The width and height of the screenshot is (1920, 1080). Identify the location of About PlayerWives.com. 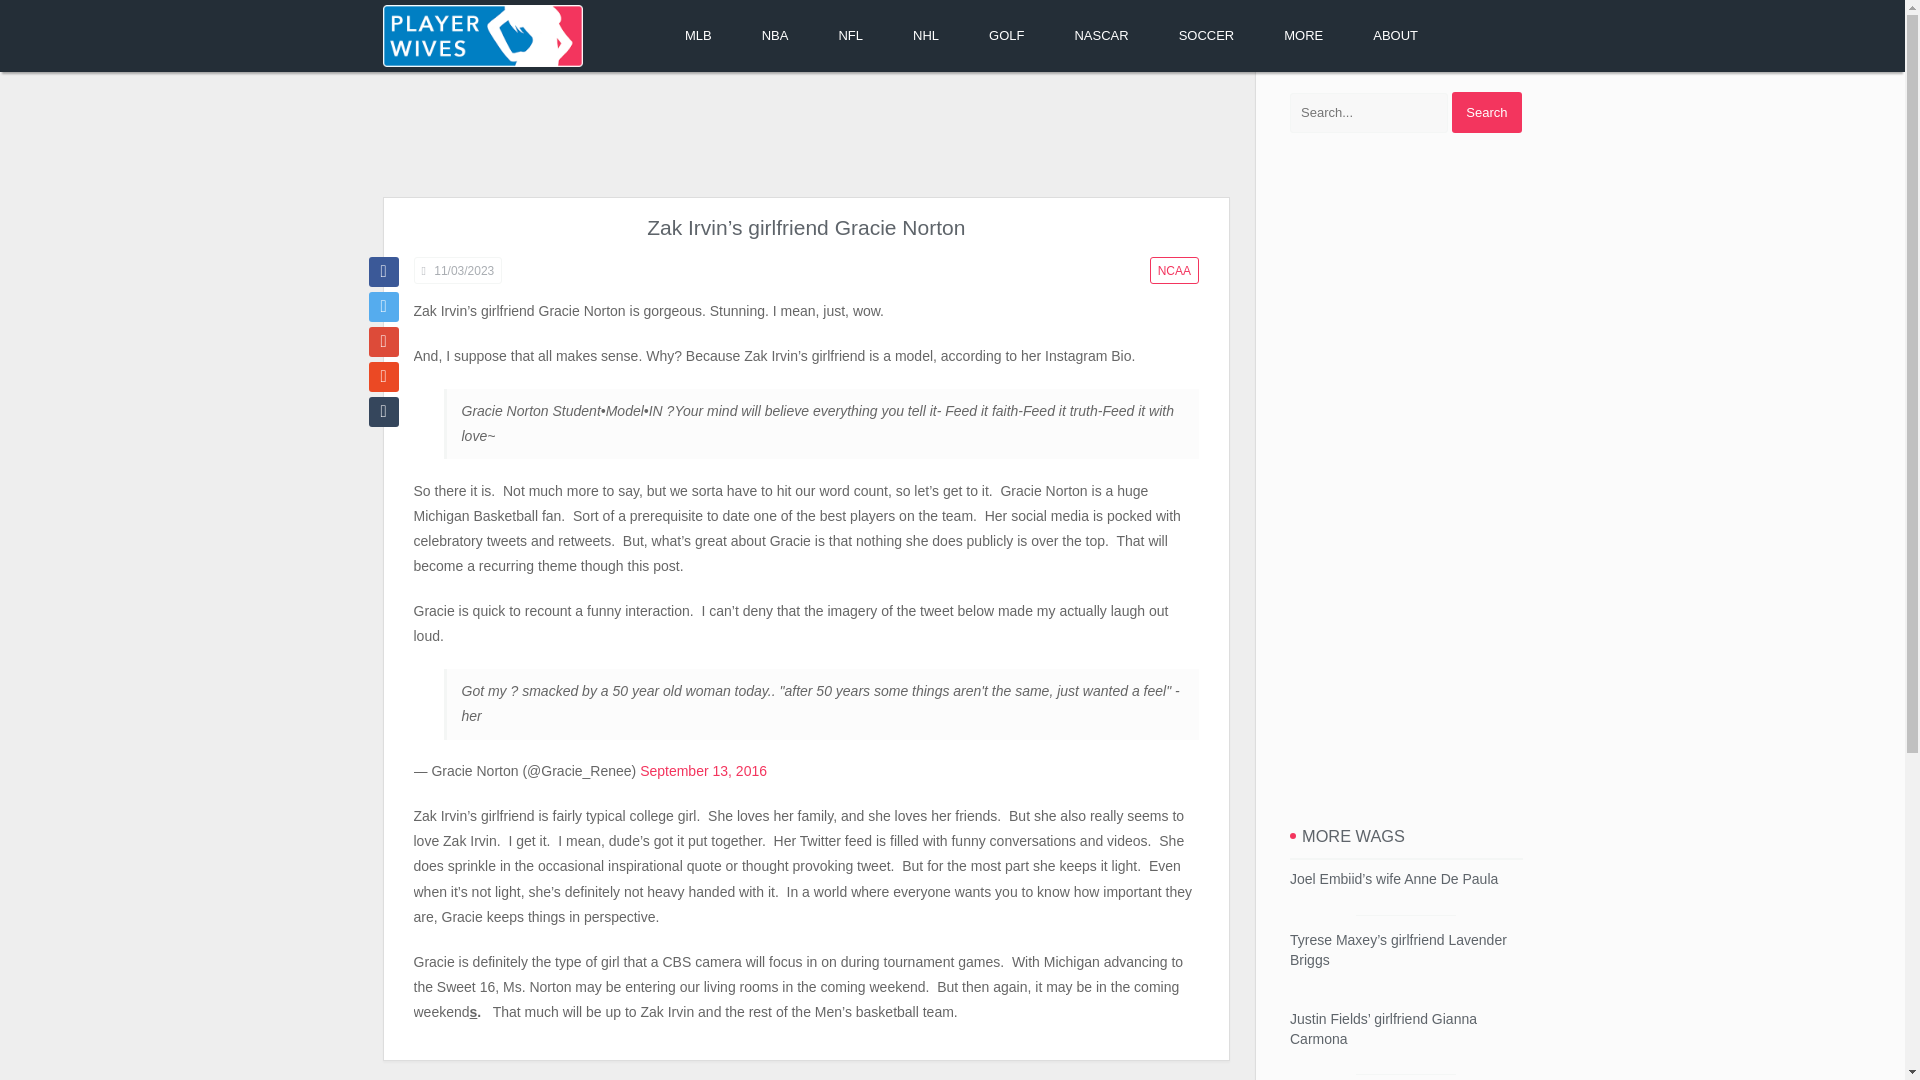
(1395, 36).